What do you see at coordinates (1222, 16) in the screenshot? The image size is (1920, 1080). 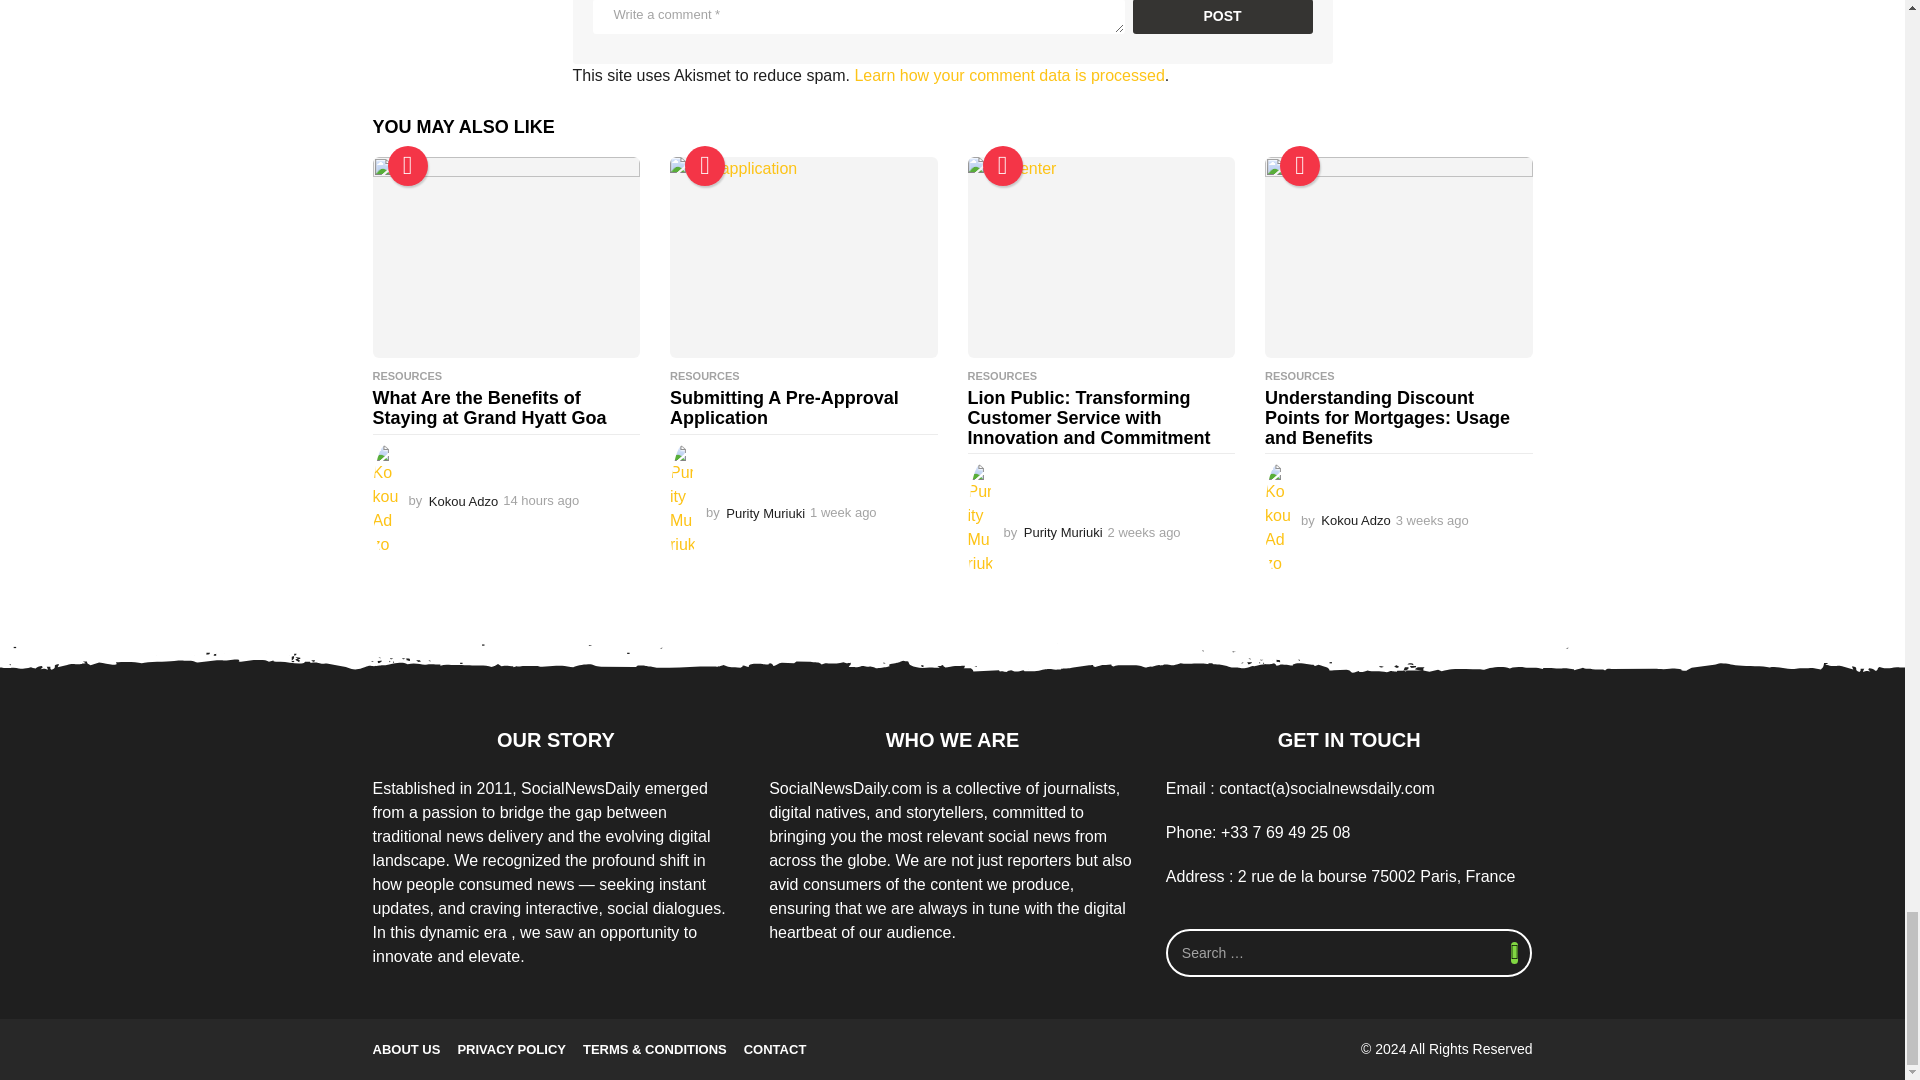 I see `Post` at bounding box center [1222, 16].